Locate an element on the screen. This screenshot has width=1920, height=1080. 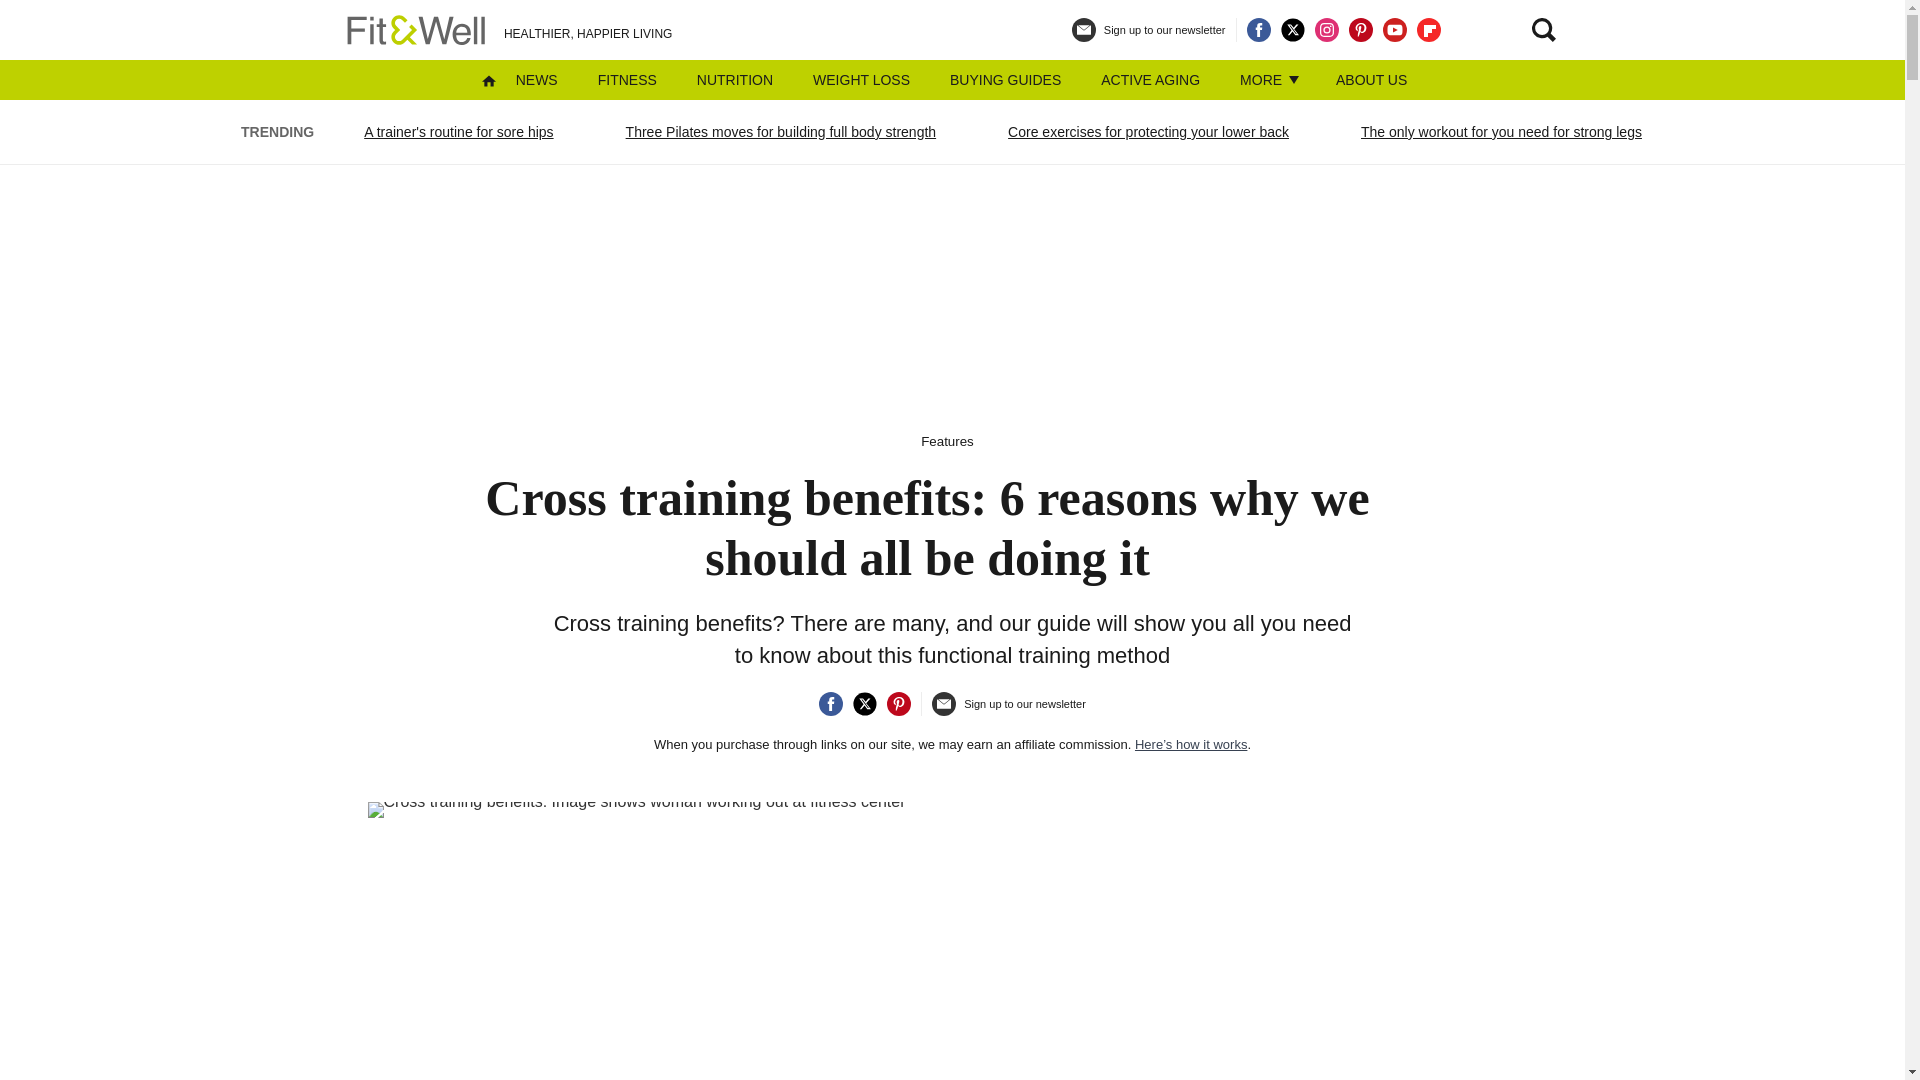
Sign up to our newsletter is located at coordinates (1008, 712).